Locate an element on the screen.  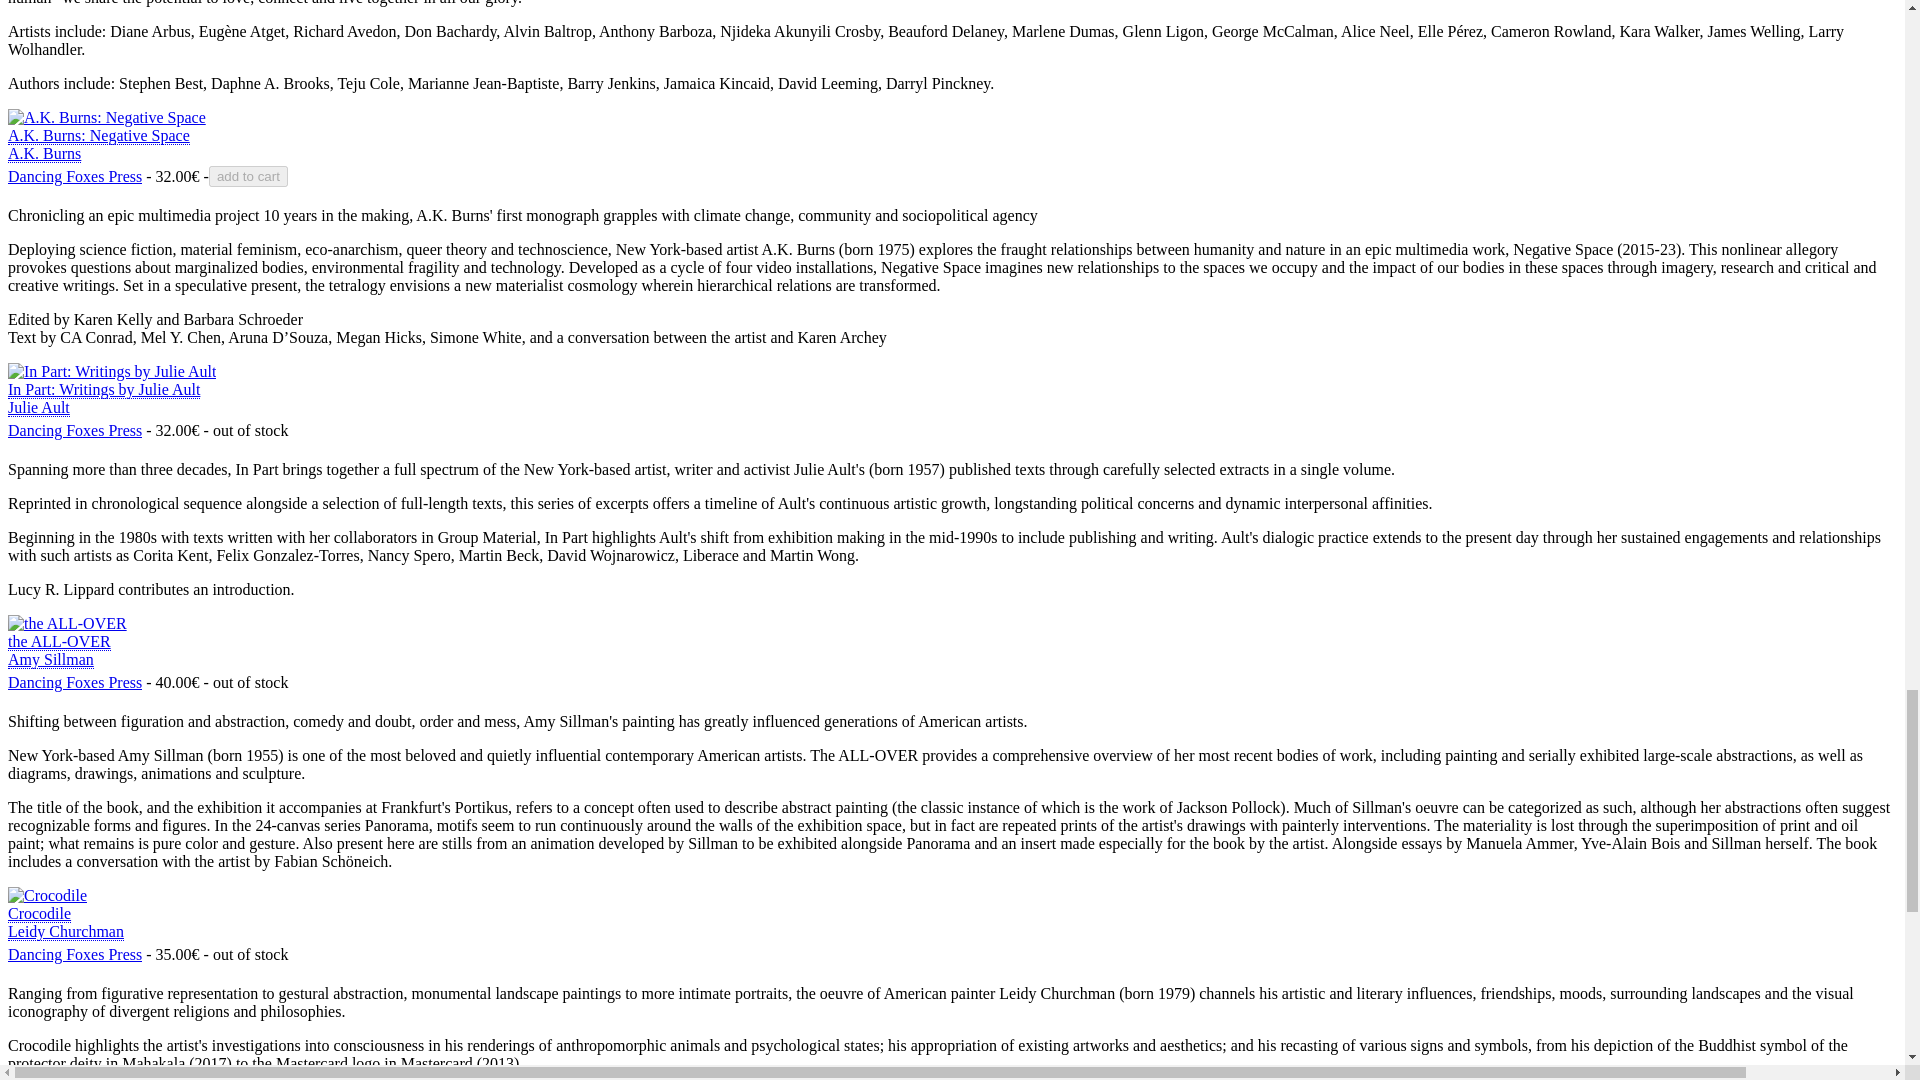
Dancing Foxes Press is located at coordinates (74, 682).